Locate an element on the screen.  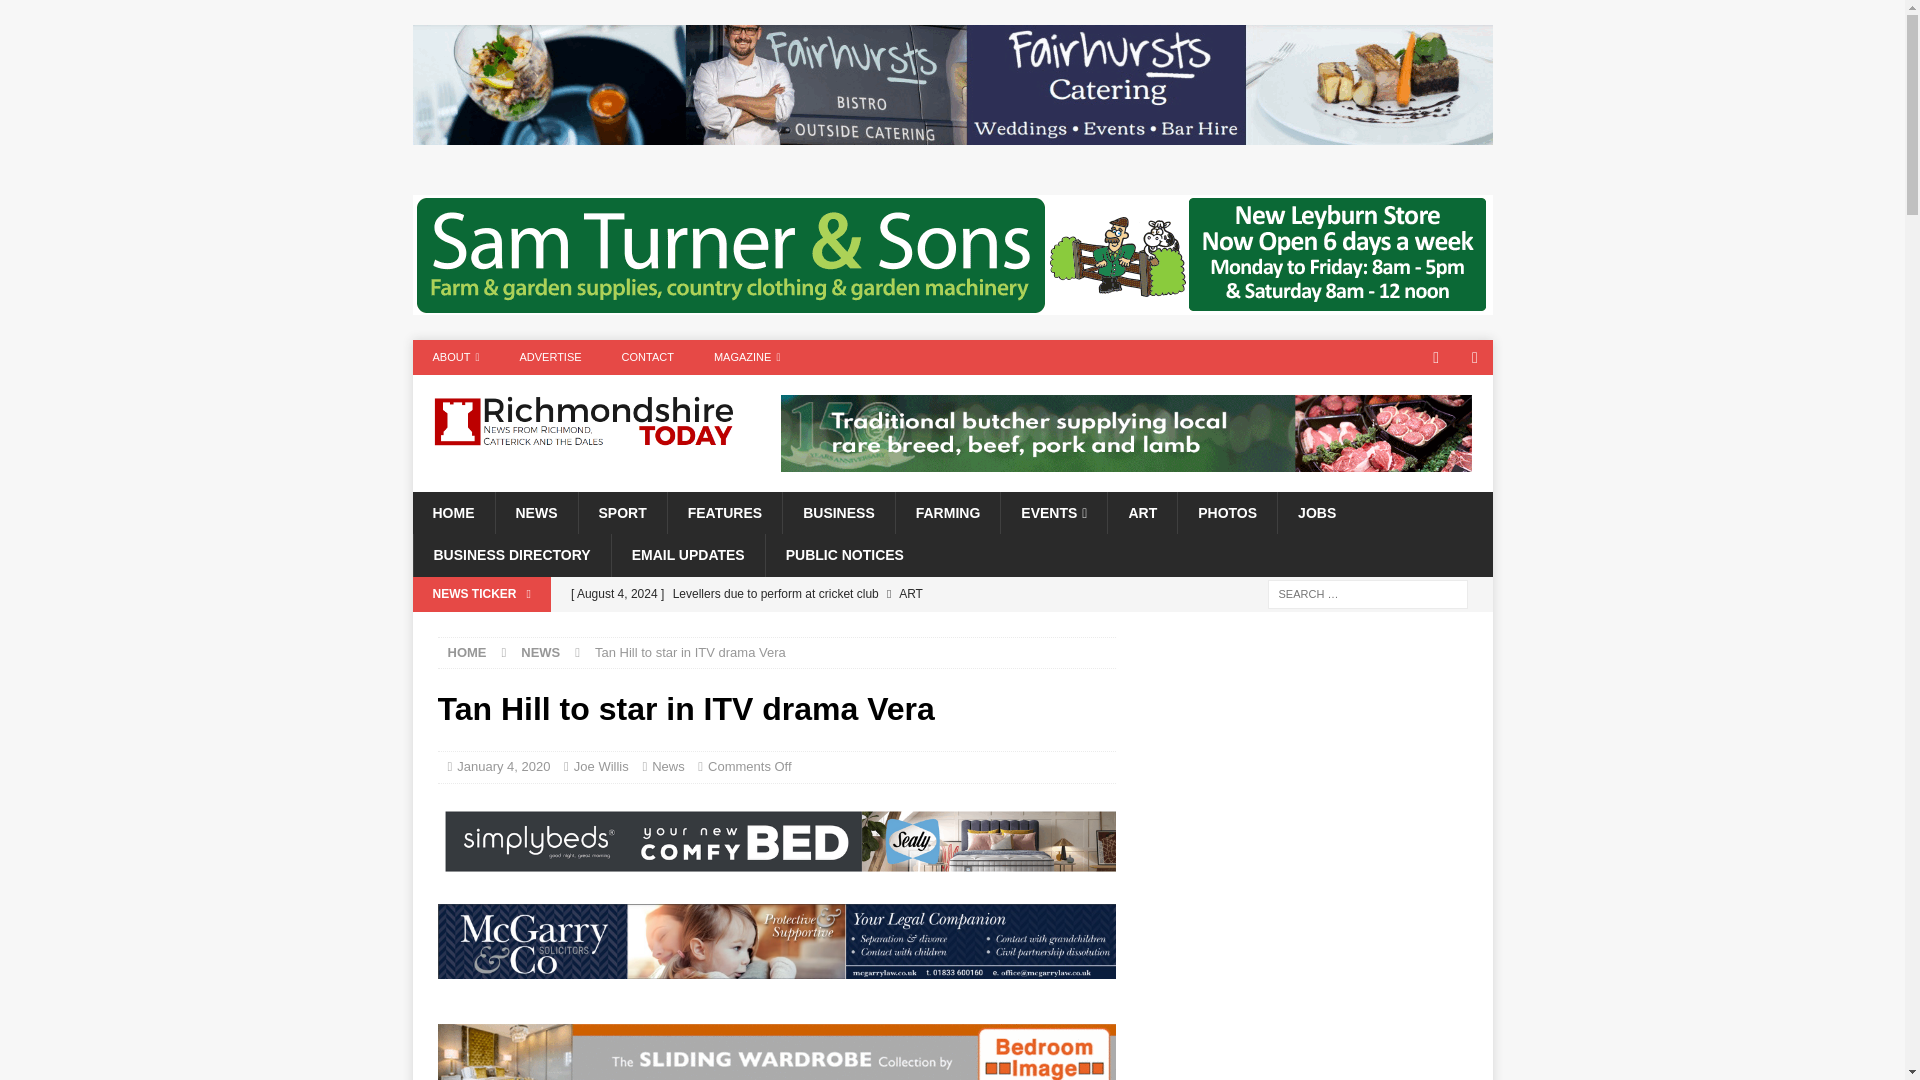
ABOUT is located at coordinates (456, 357).